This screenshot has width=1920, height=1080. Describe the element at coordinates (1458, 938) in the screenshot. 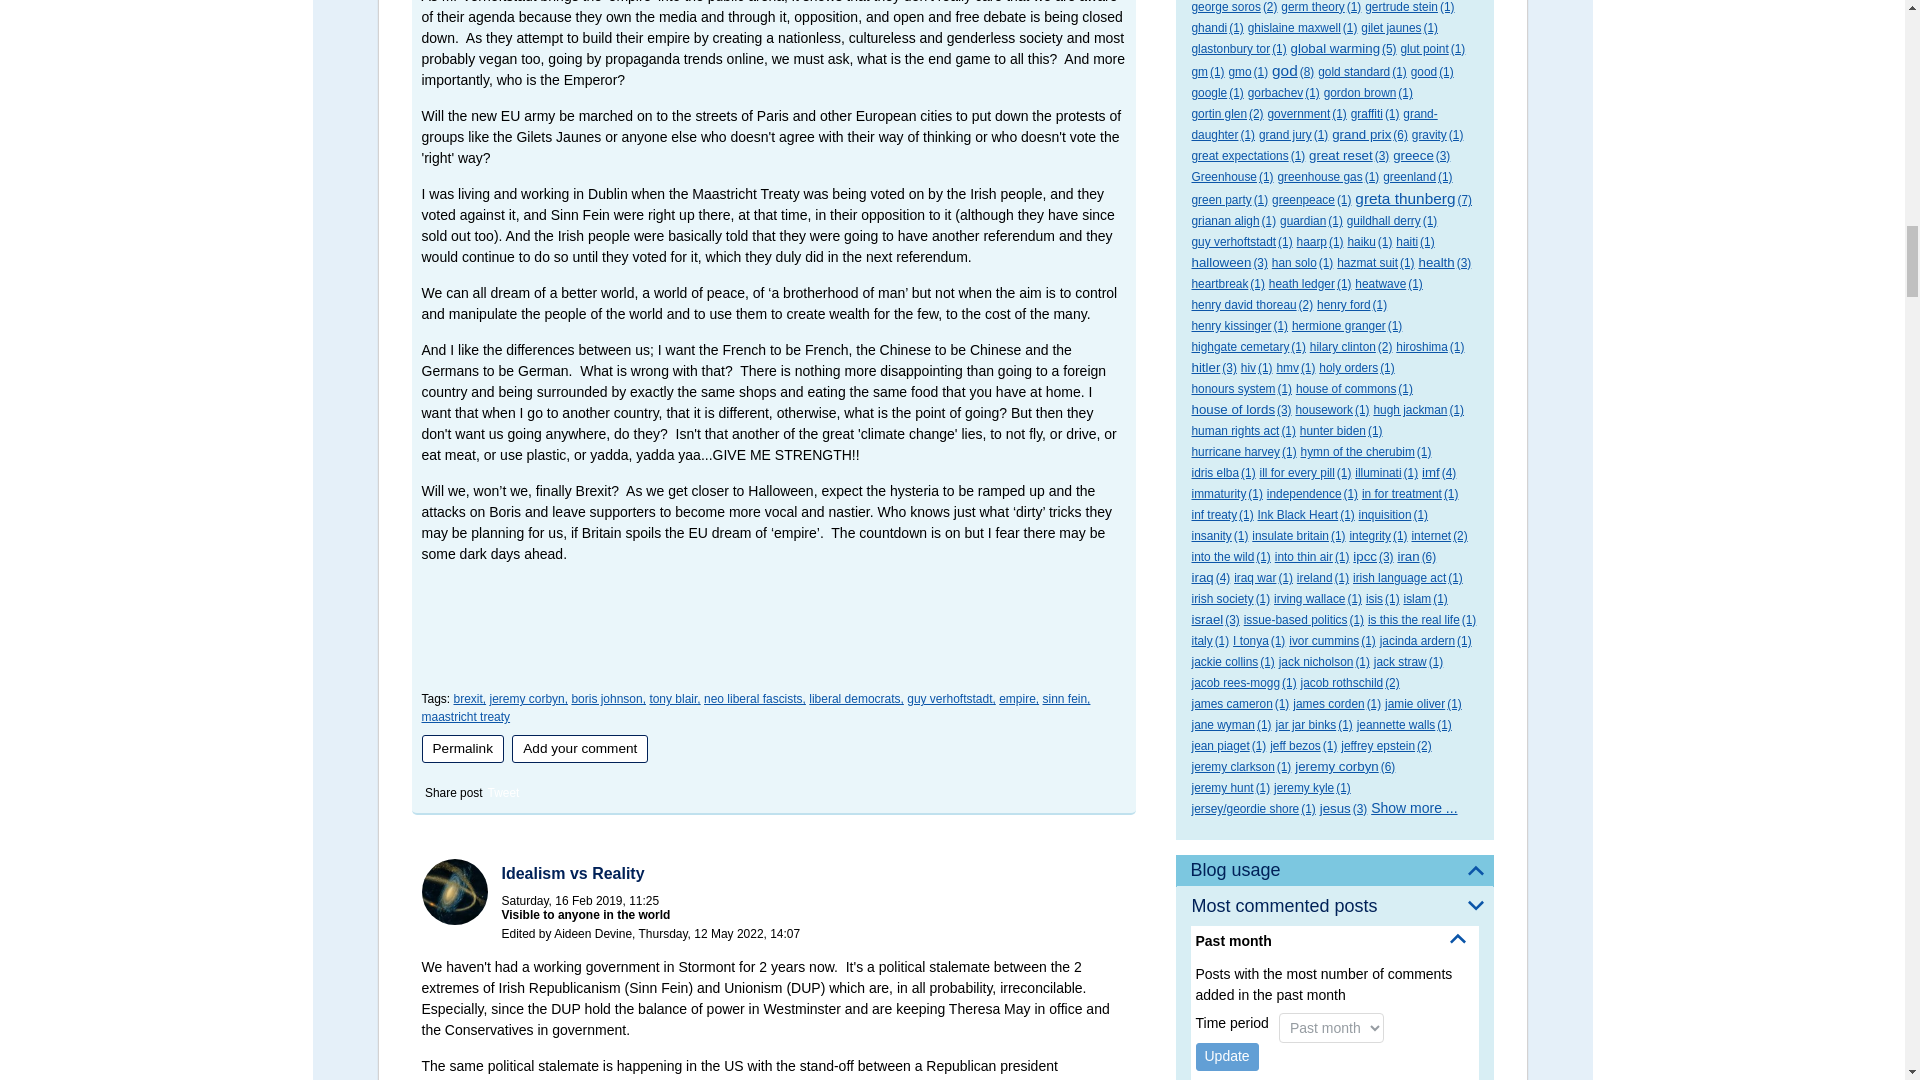

I see `Hide options` at that location.